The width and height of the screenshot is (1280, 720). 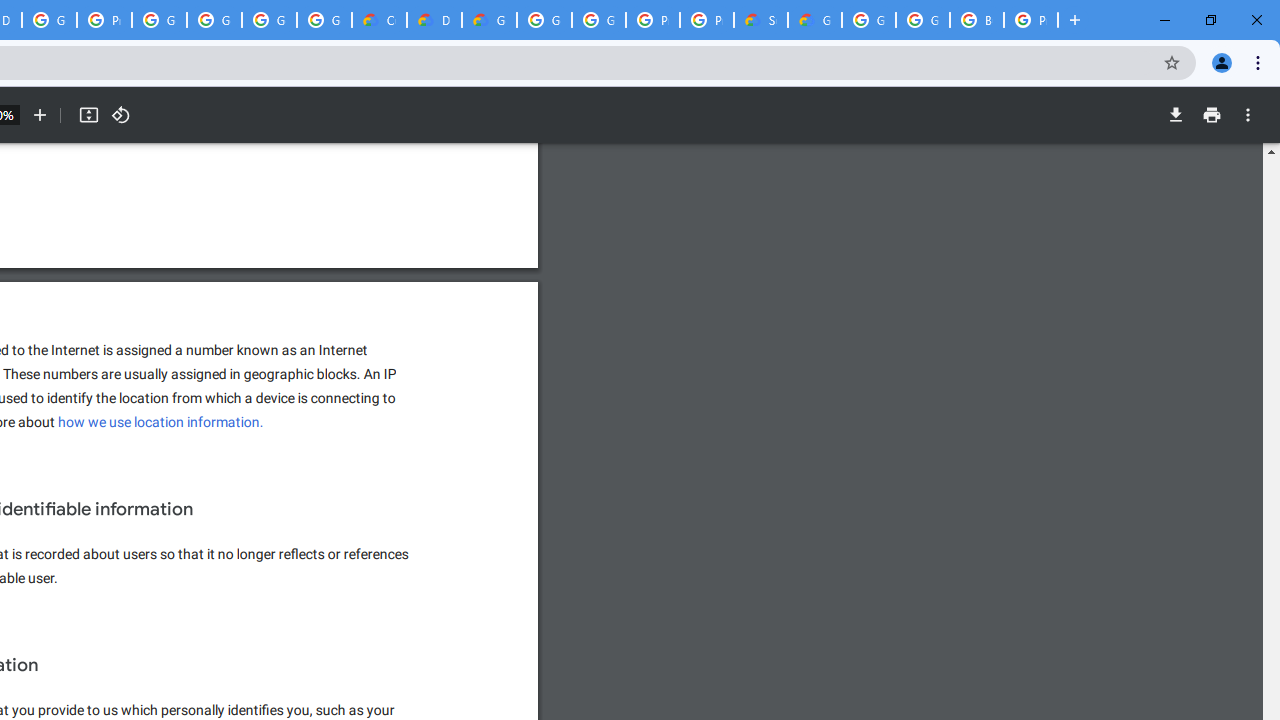 I want to click on Fit to page, so click(x=88, y=115).